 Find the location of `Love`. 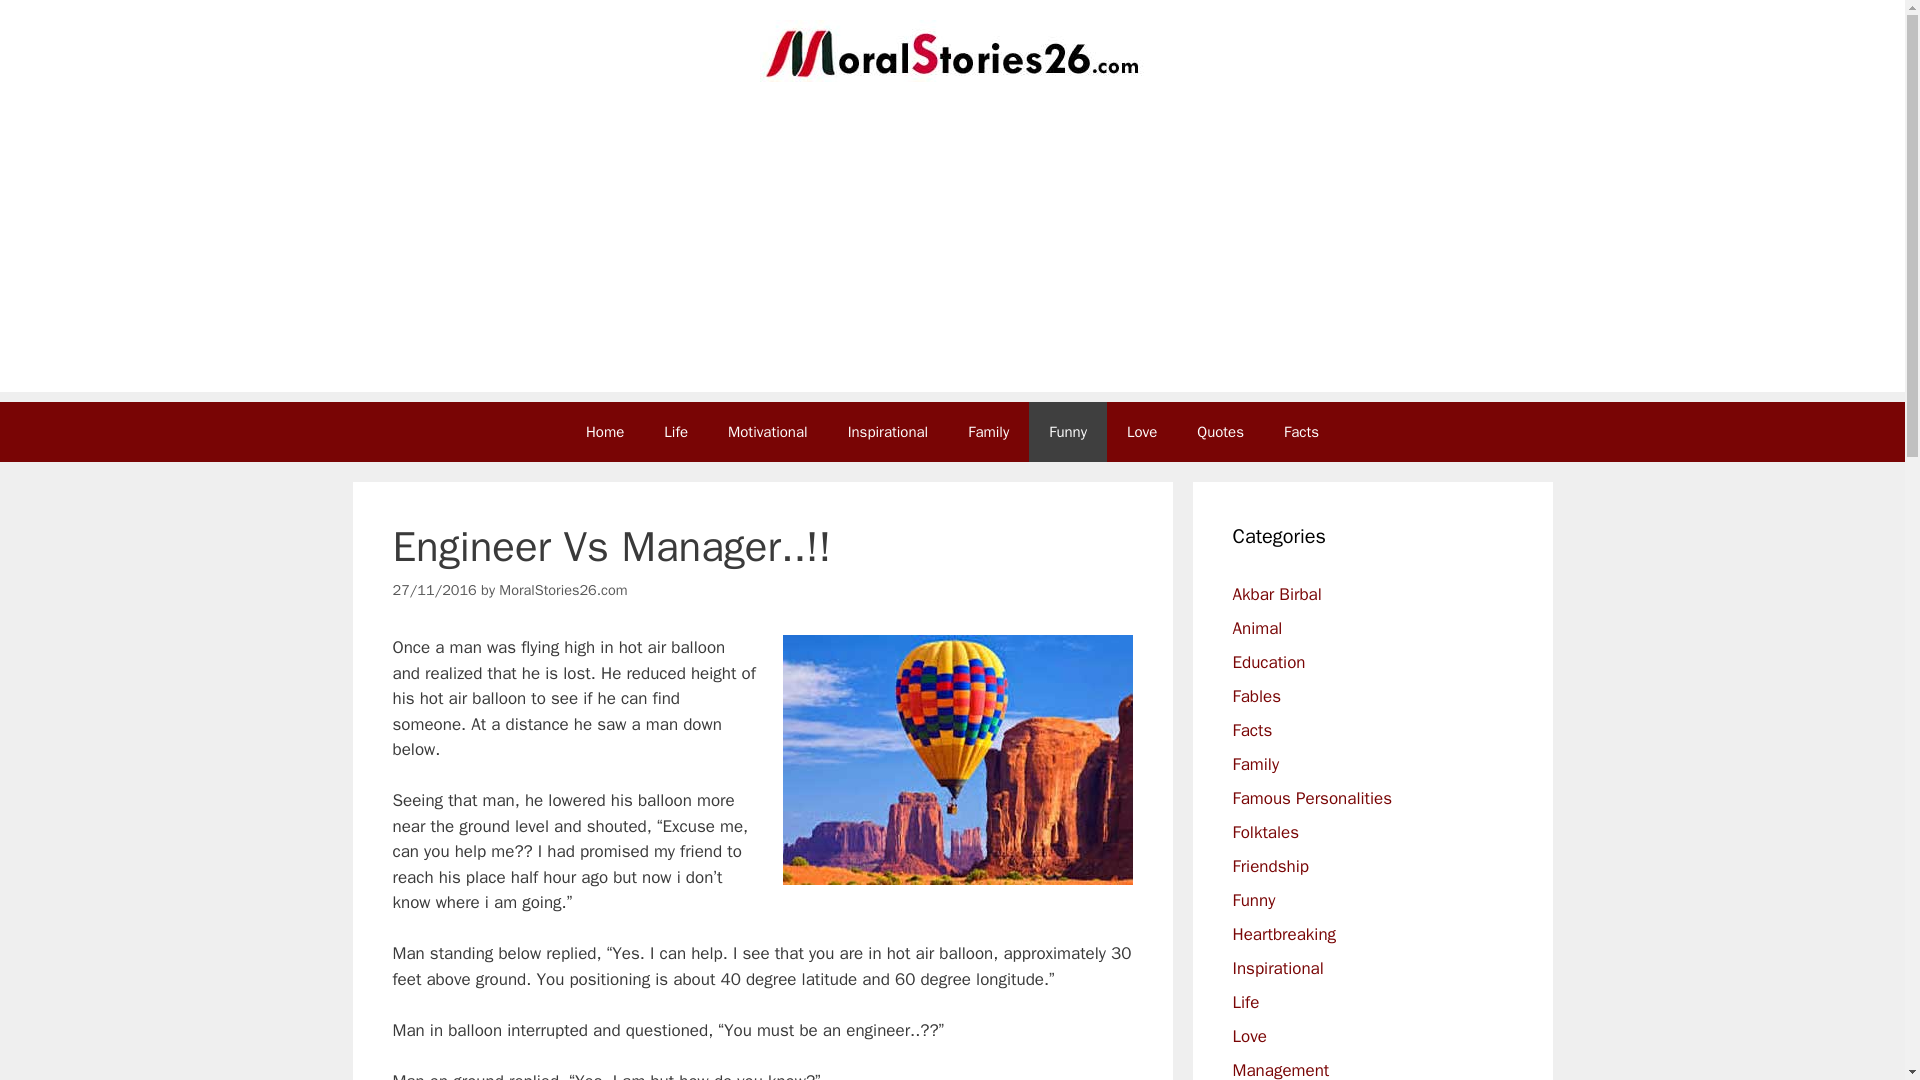

Love is located at coordinates (1248, 1036).